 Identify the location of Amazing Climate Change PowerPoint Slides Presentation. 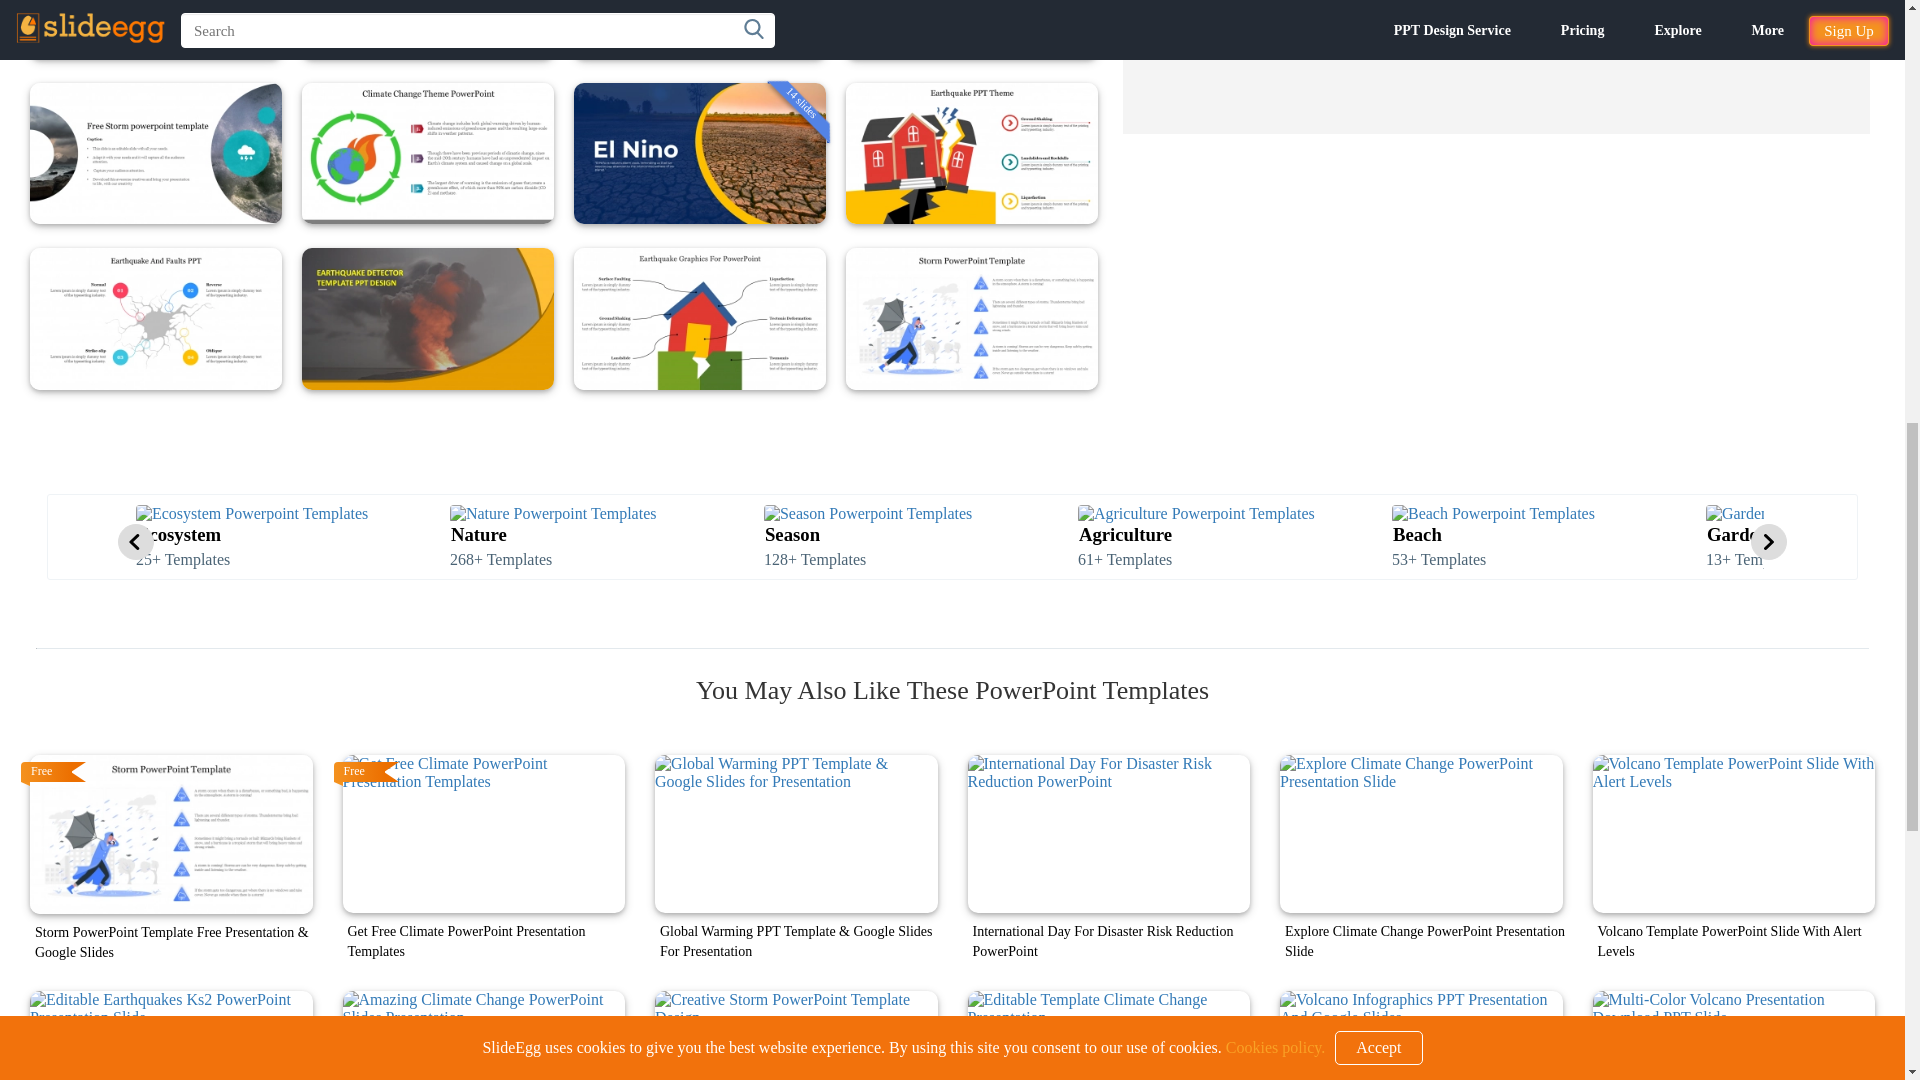
(483, 1035).